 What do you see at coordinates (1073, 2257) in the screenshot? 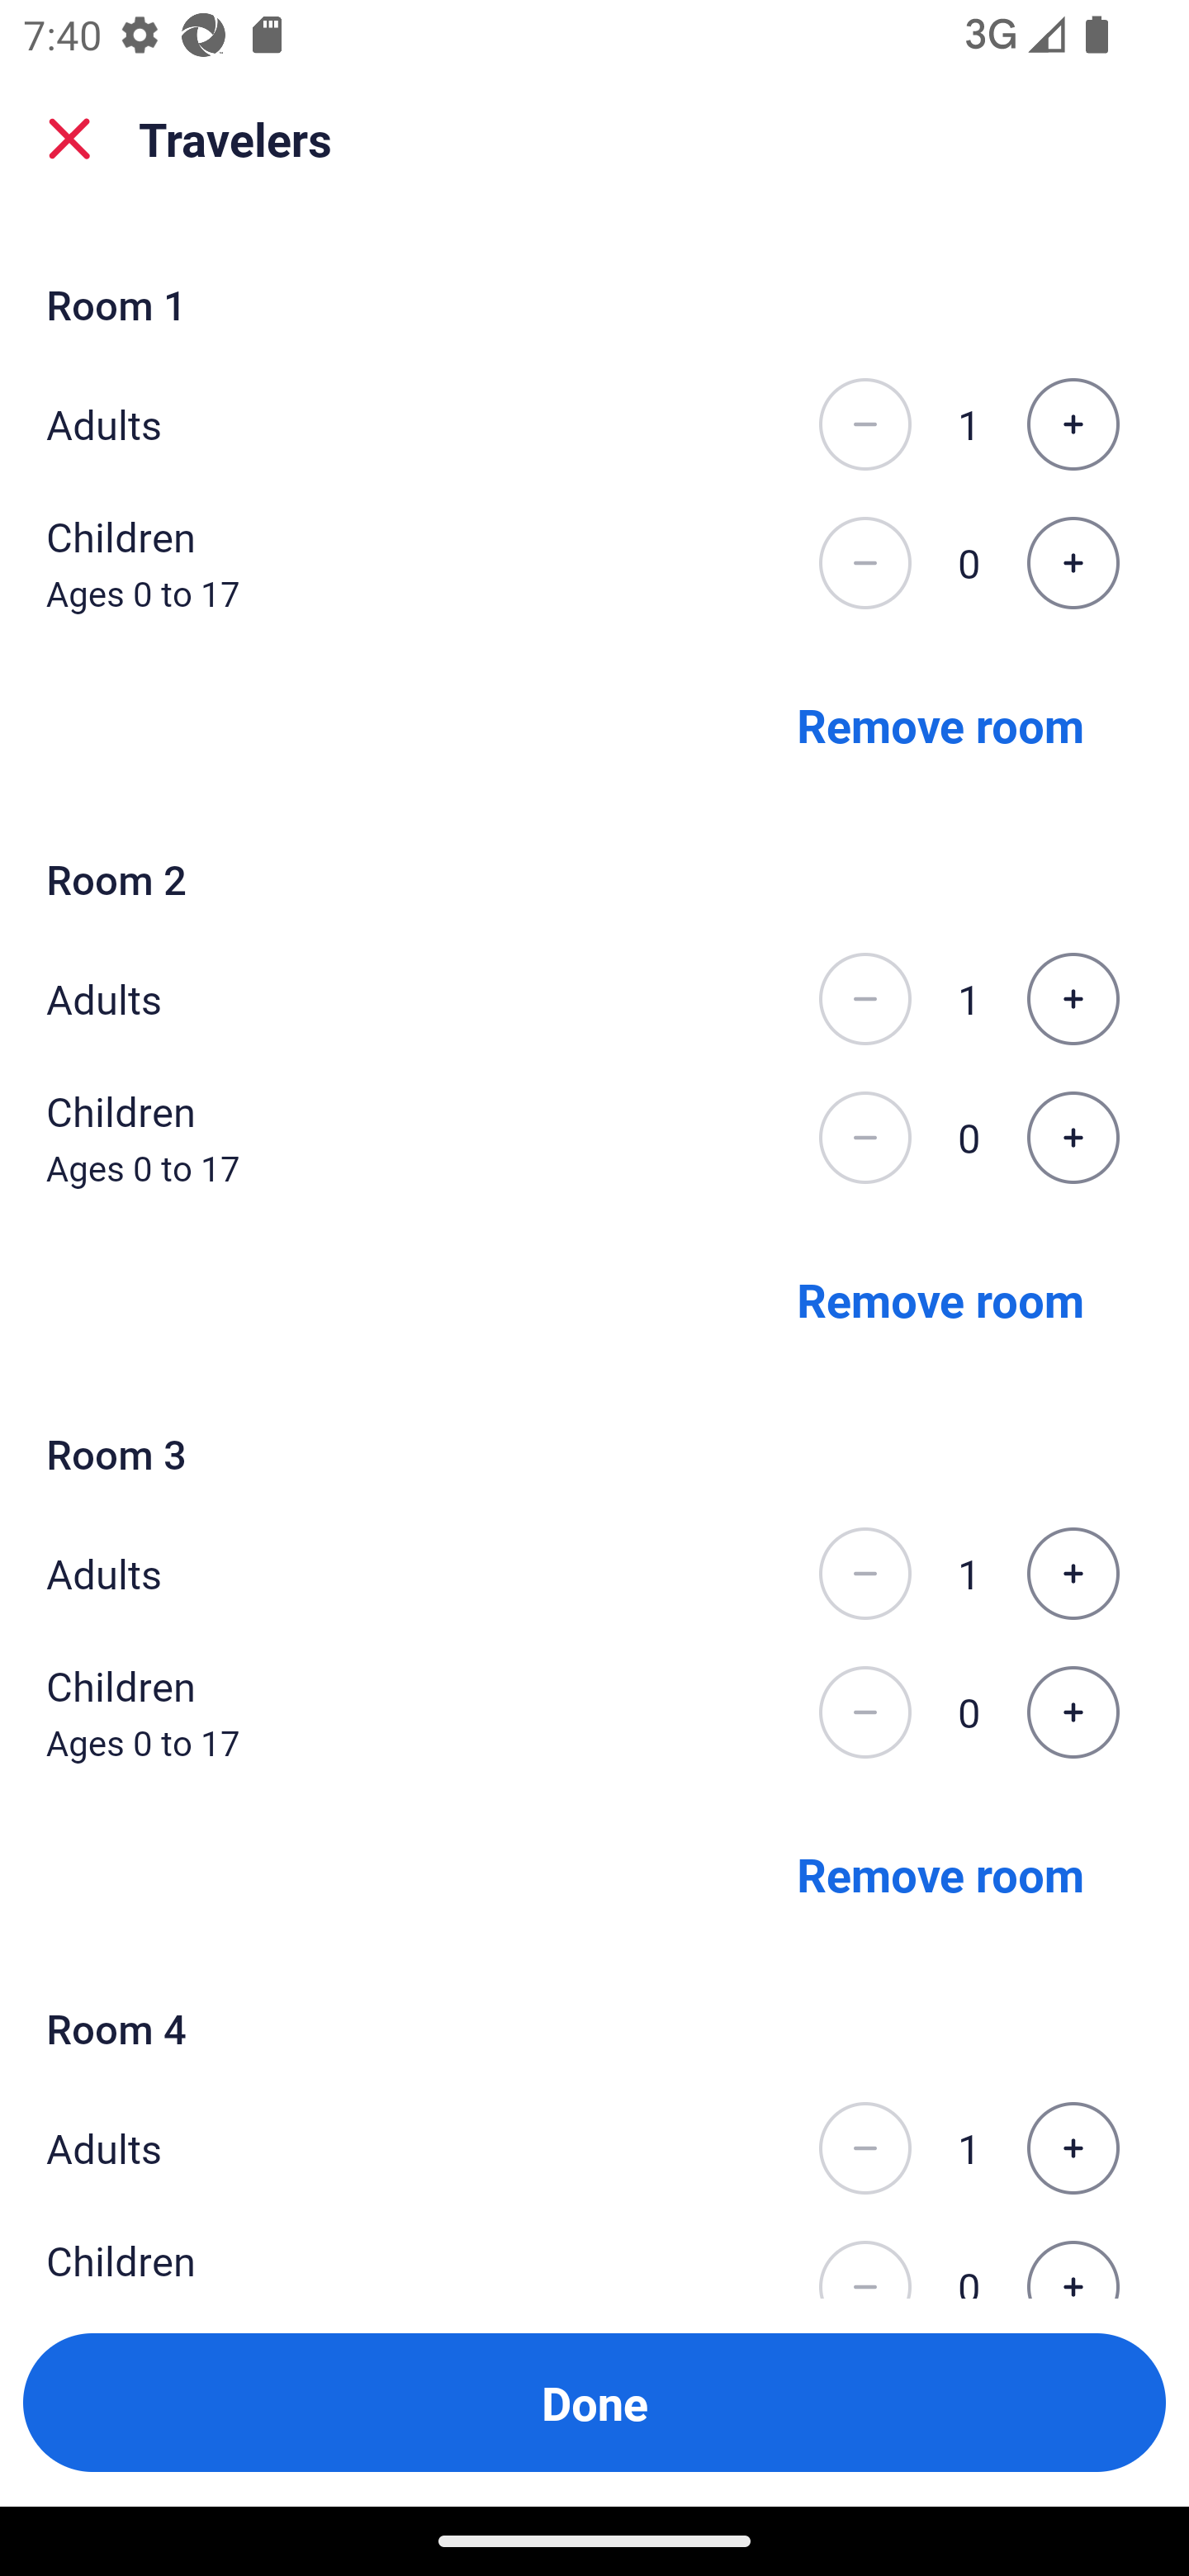
I see `Increase the number of children` at bounding box center [1073, 2257].